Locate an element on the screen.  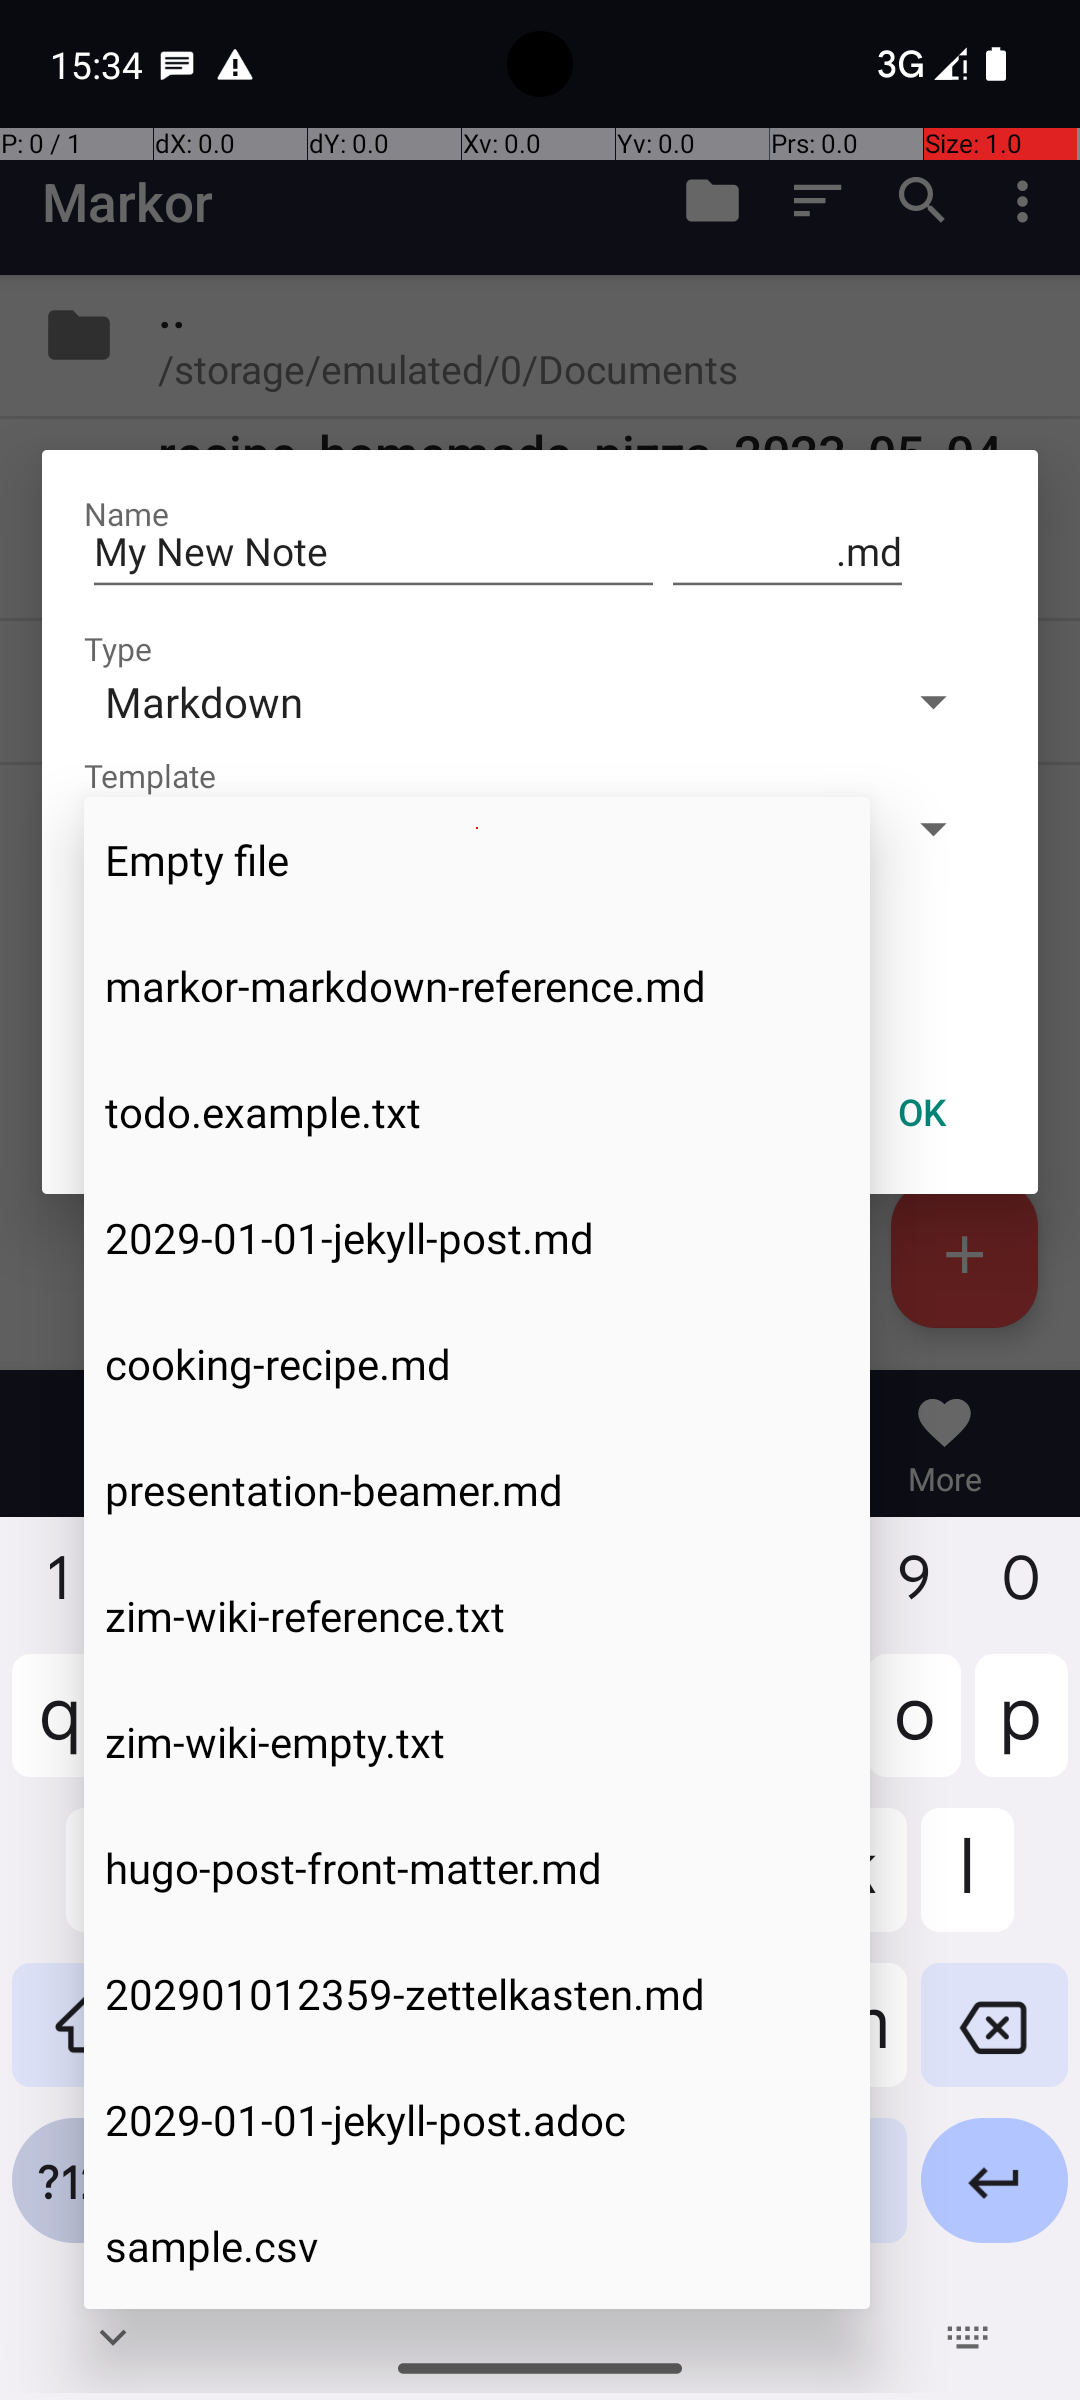
hugo-post-front-matter.md is located at coordinates (477, 1868).